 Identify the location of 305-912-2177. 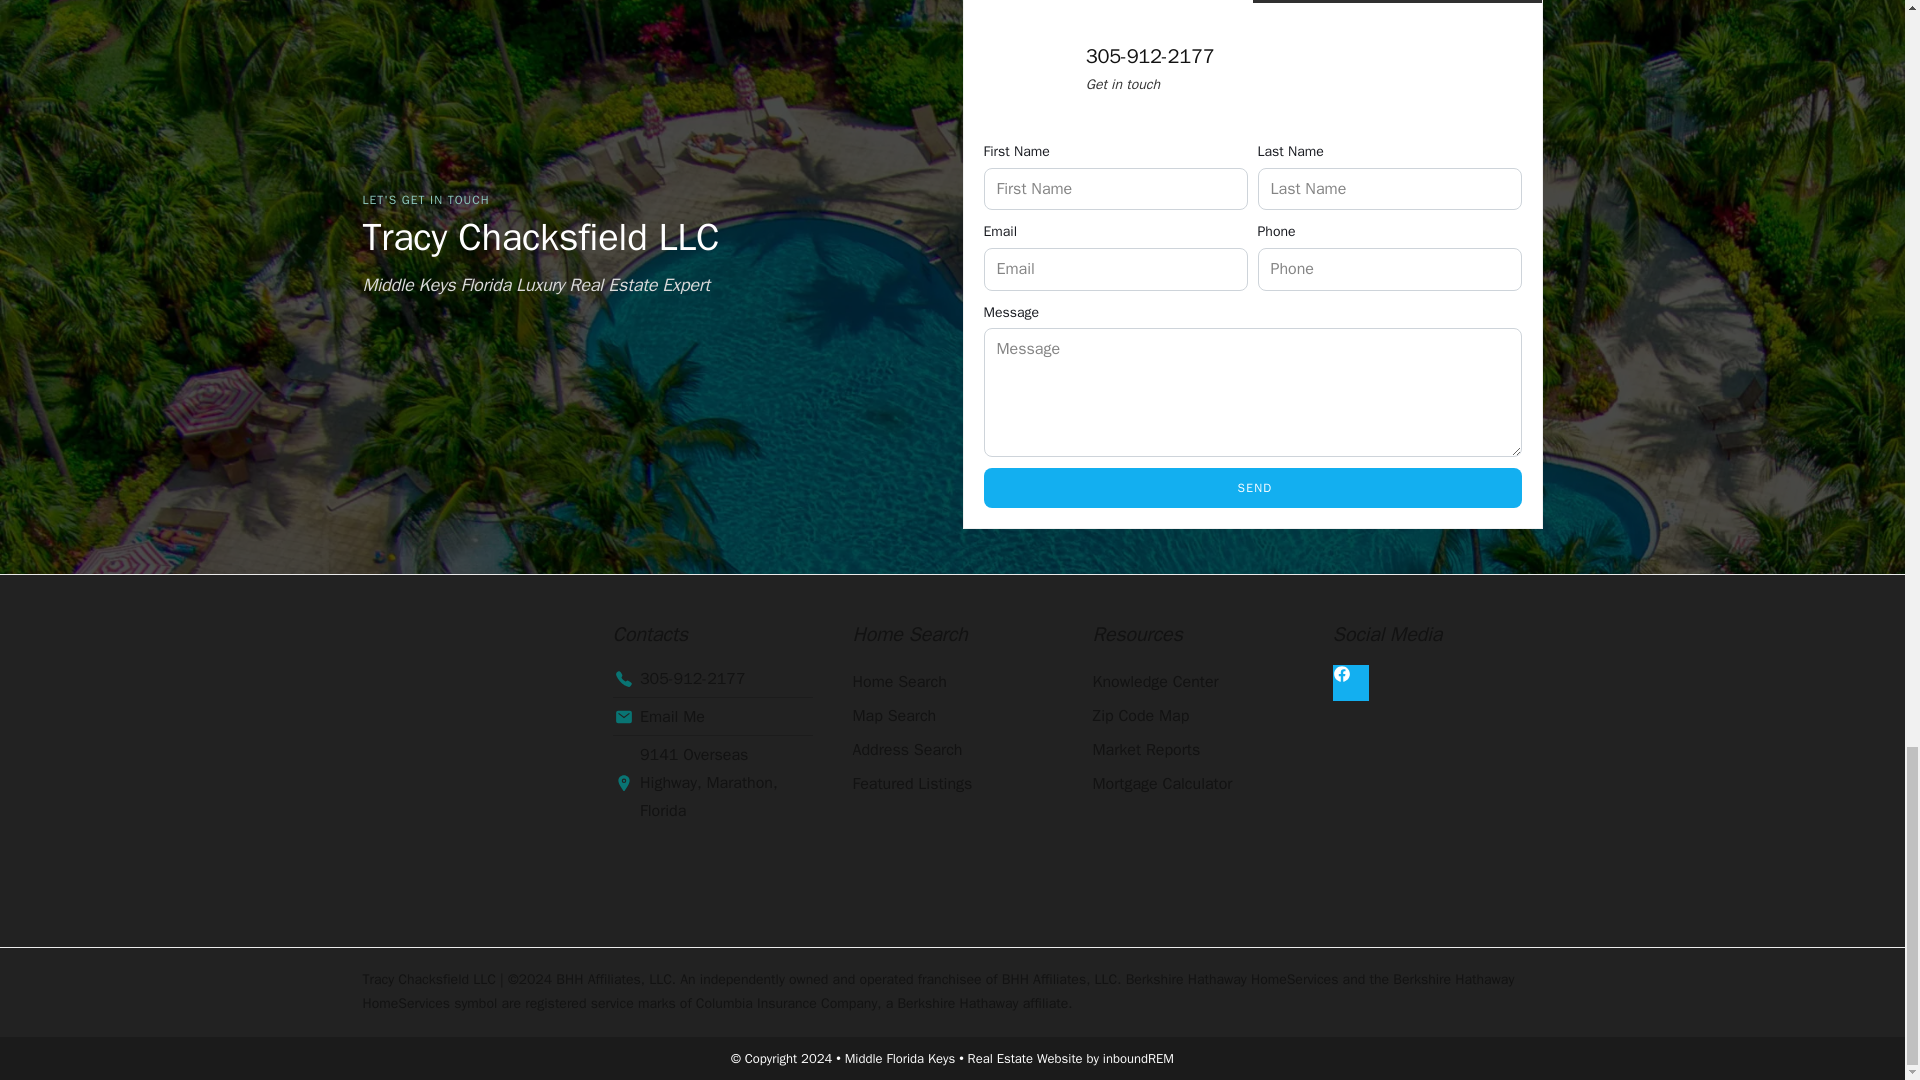
(712, 679).